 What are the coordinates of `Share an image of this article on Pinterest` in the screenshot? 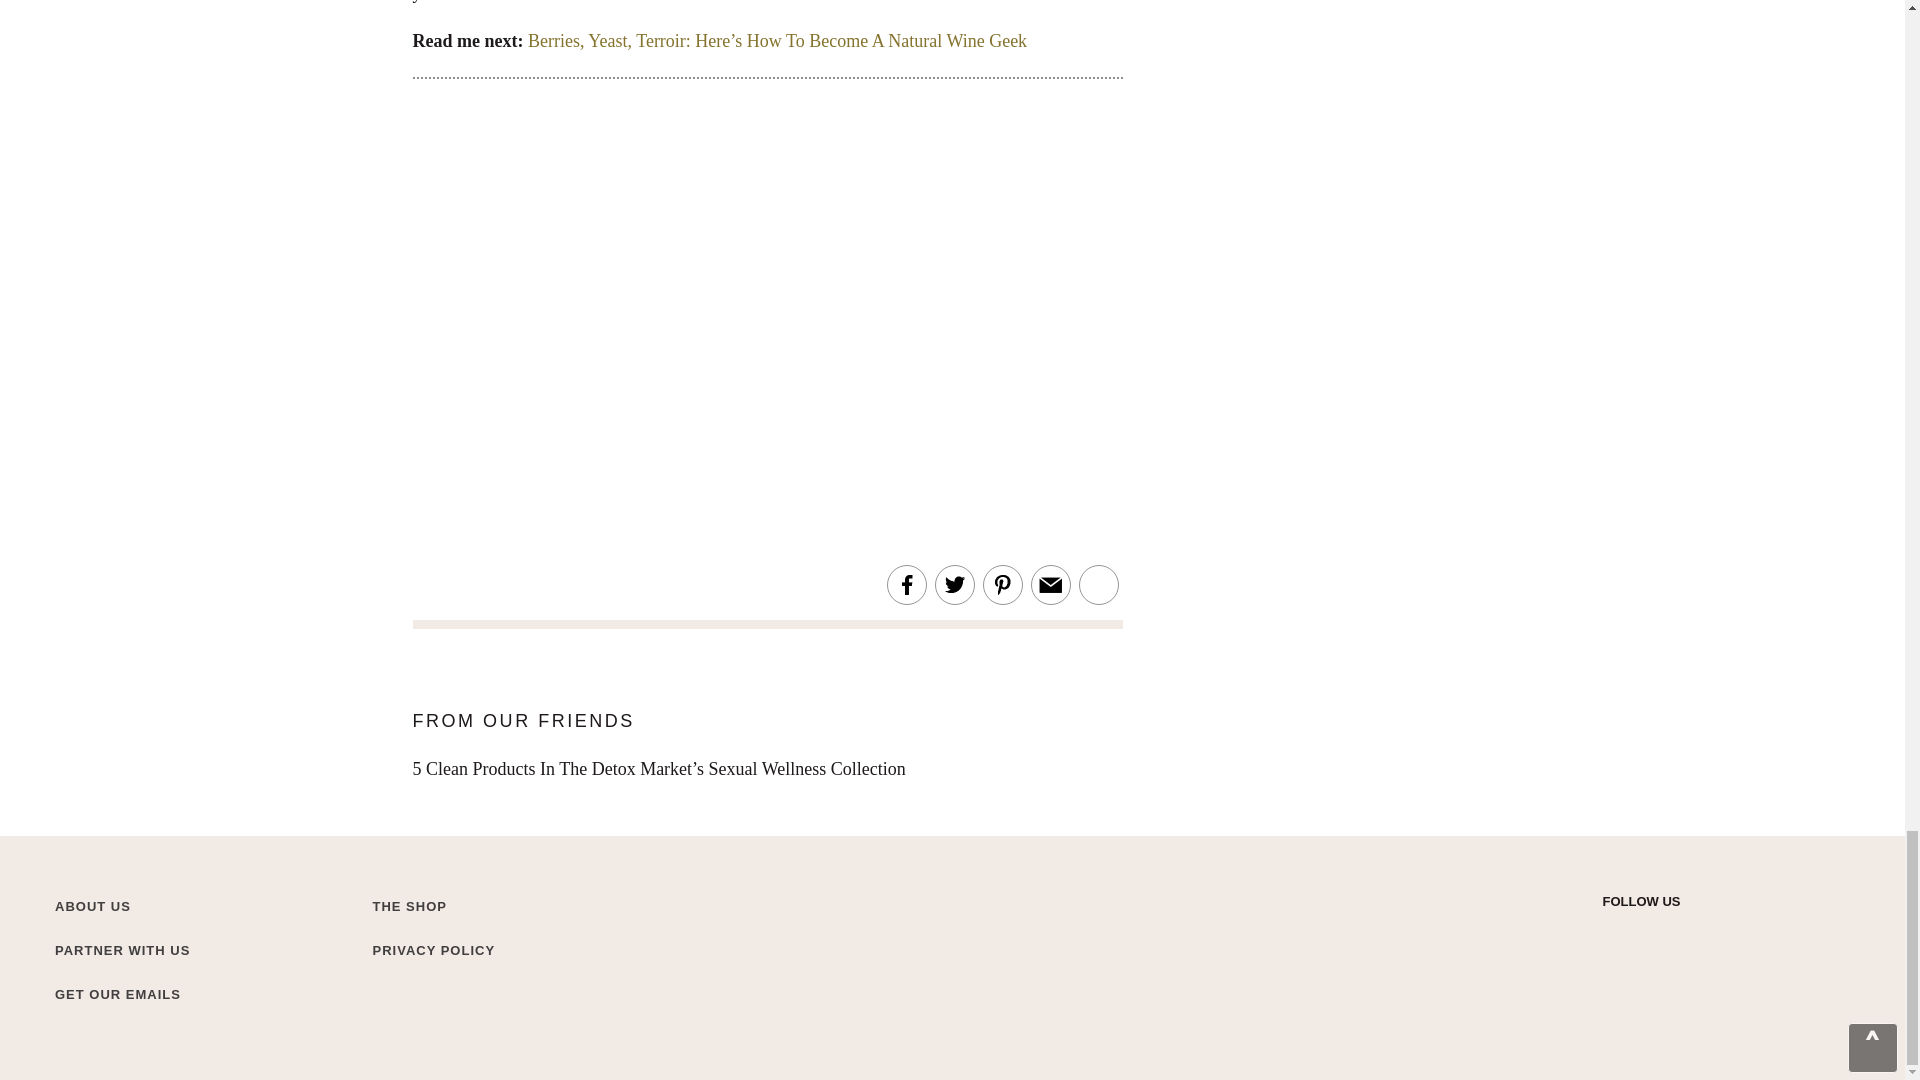 It's located at (1002, 585).